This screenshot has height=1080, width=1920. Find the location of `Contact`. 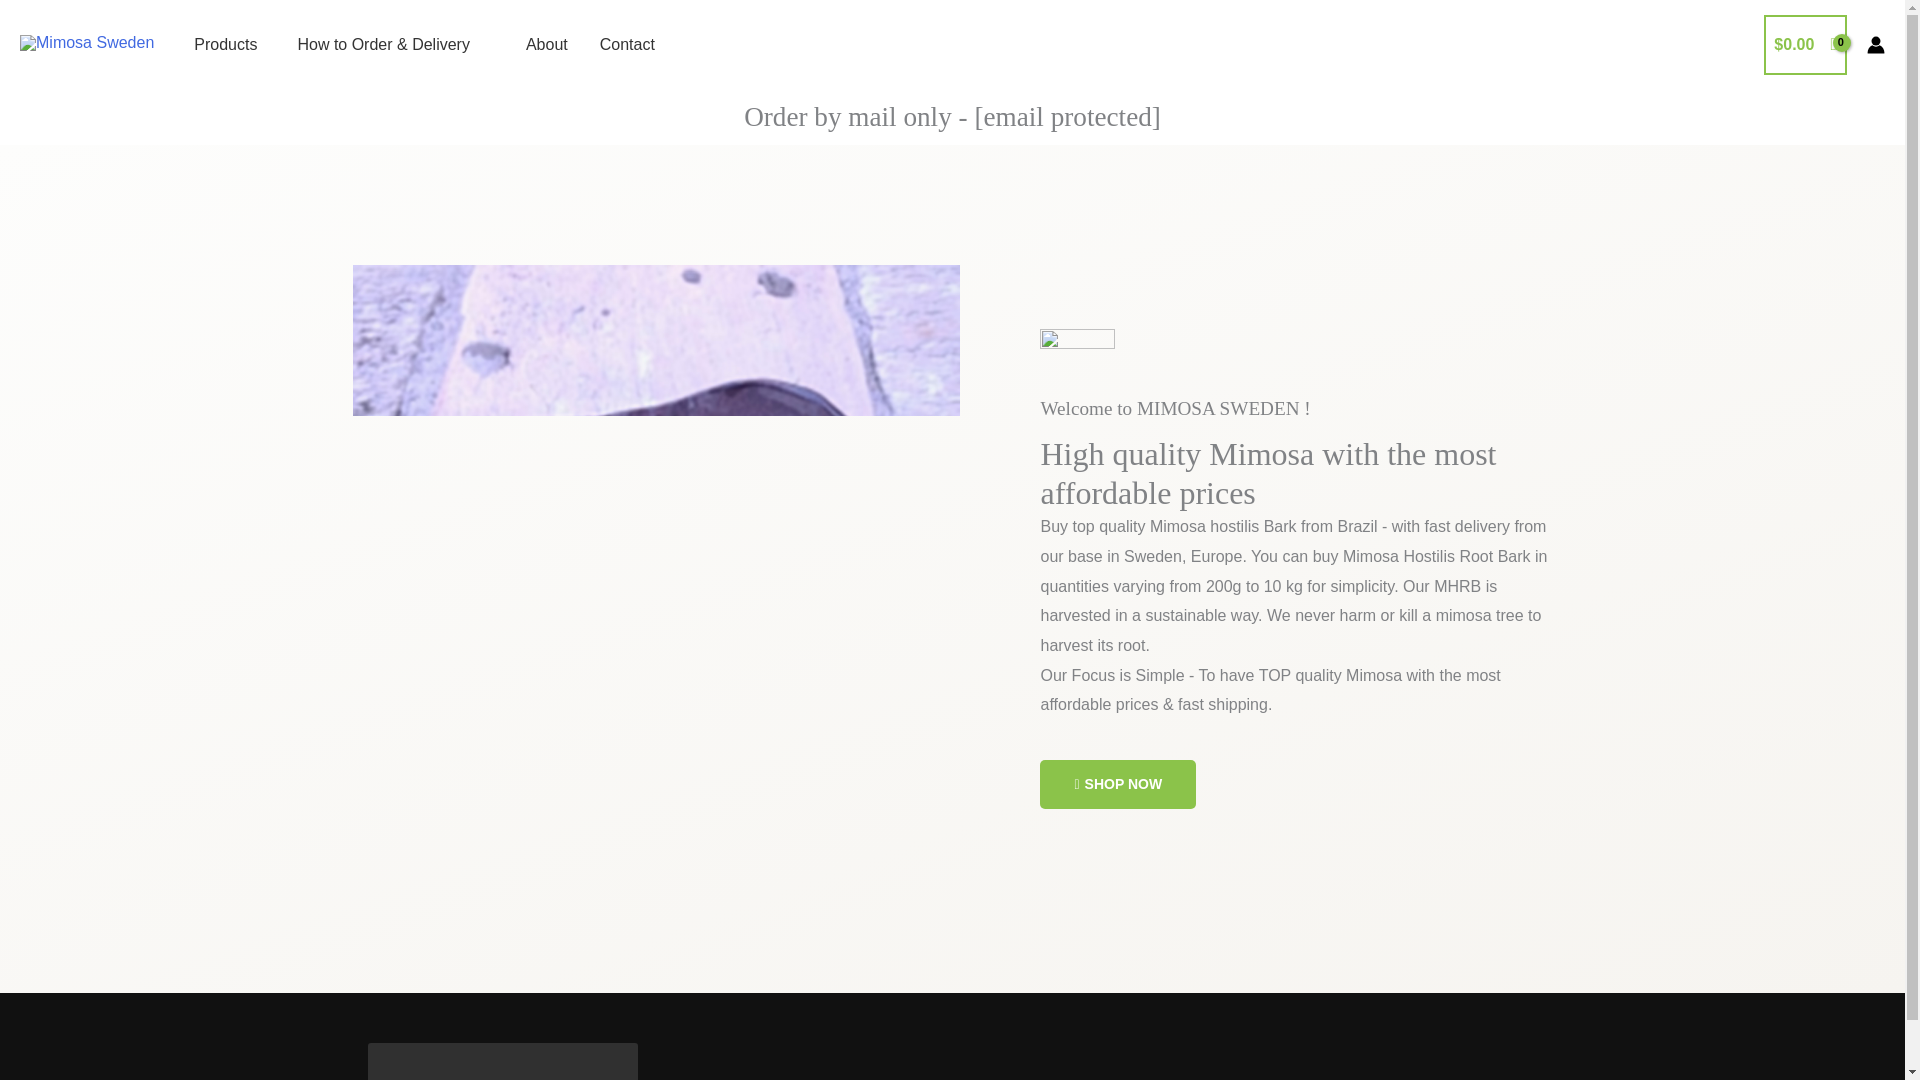

Contact is located at coordinates (626, 45).